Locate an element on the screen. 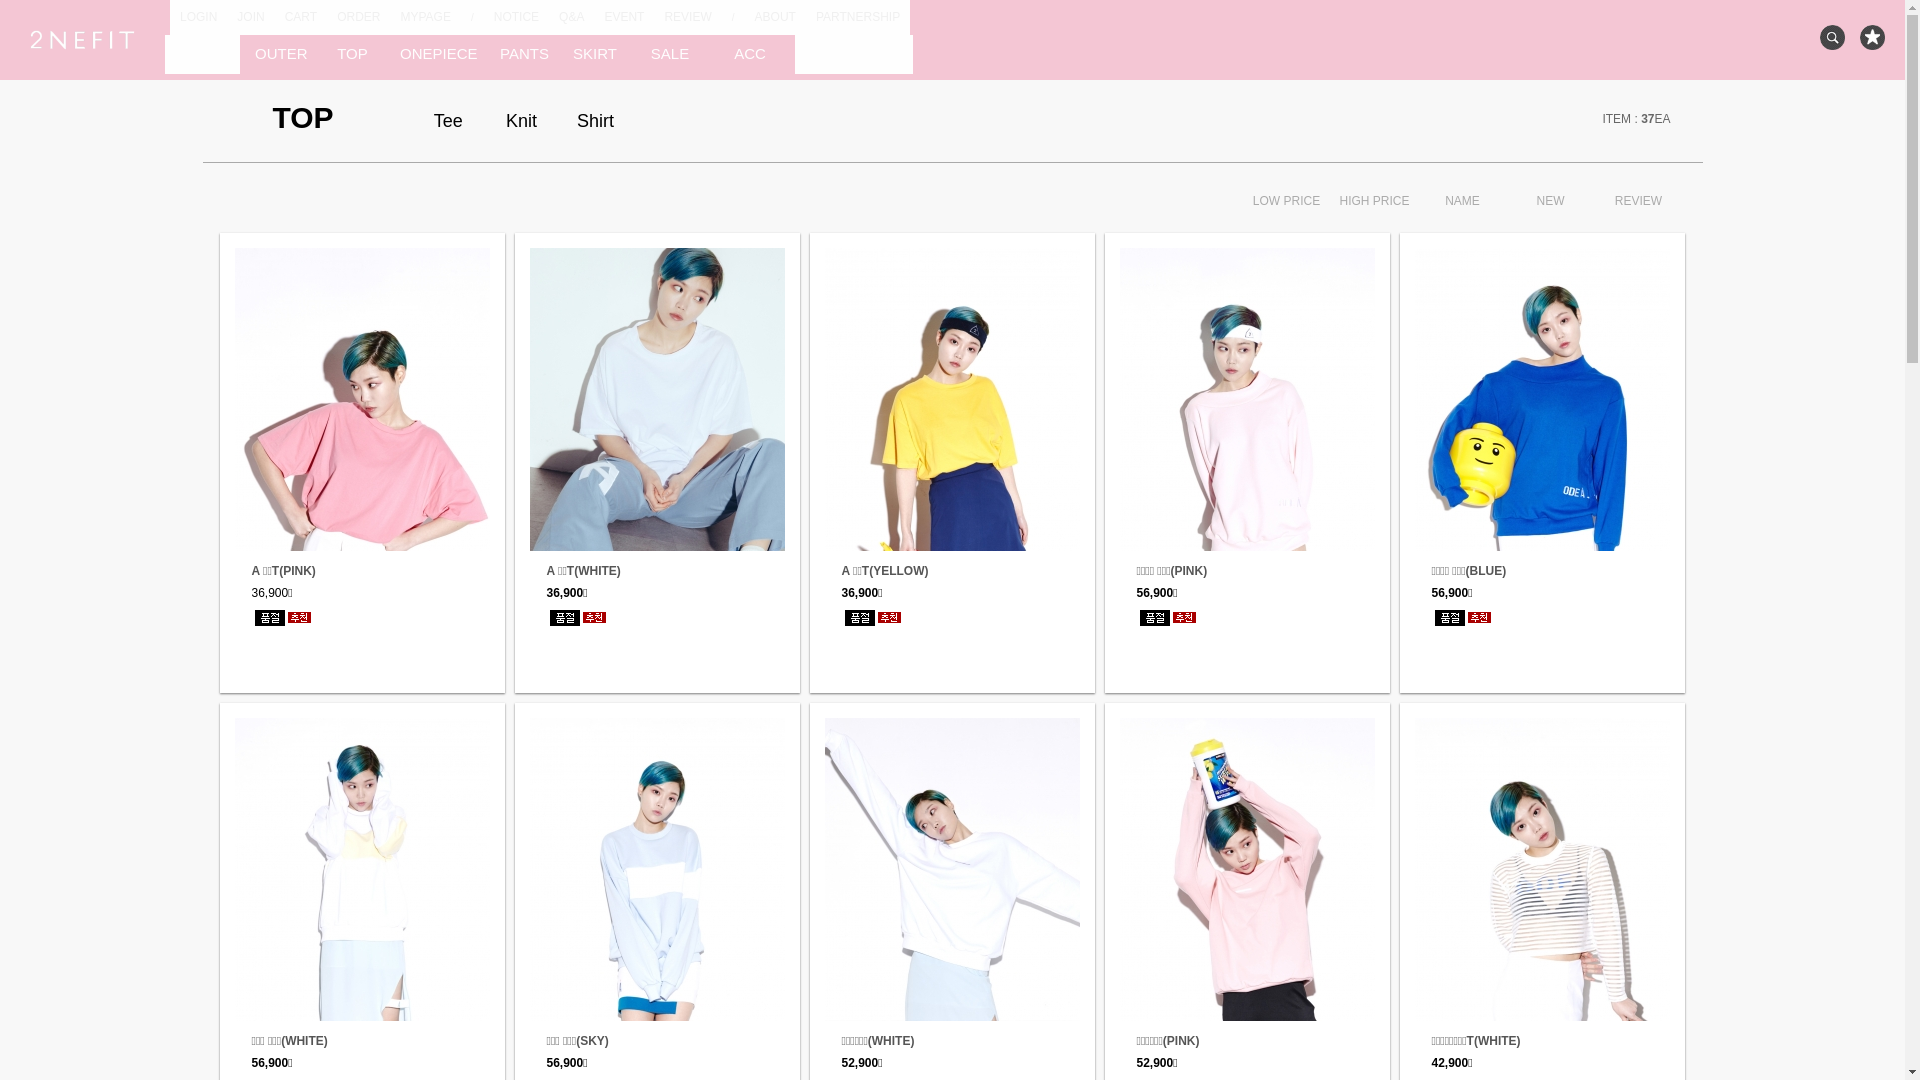 Image resolution: width=1920 pixels, height=1080 pixels. JOIN is located at coordinates (250, 18).